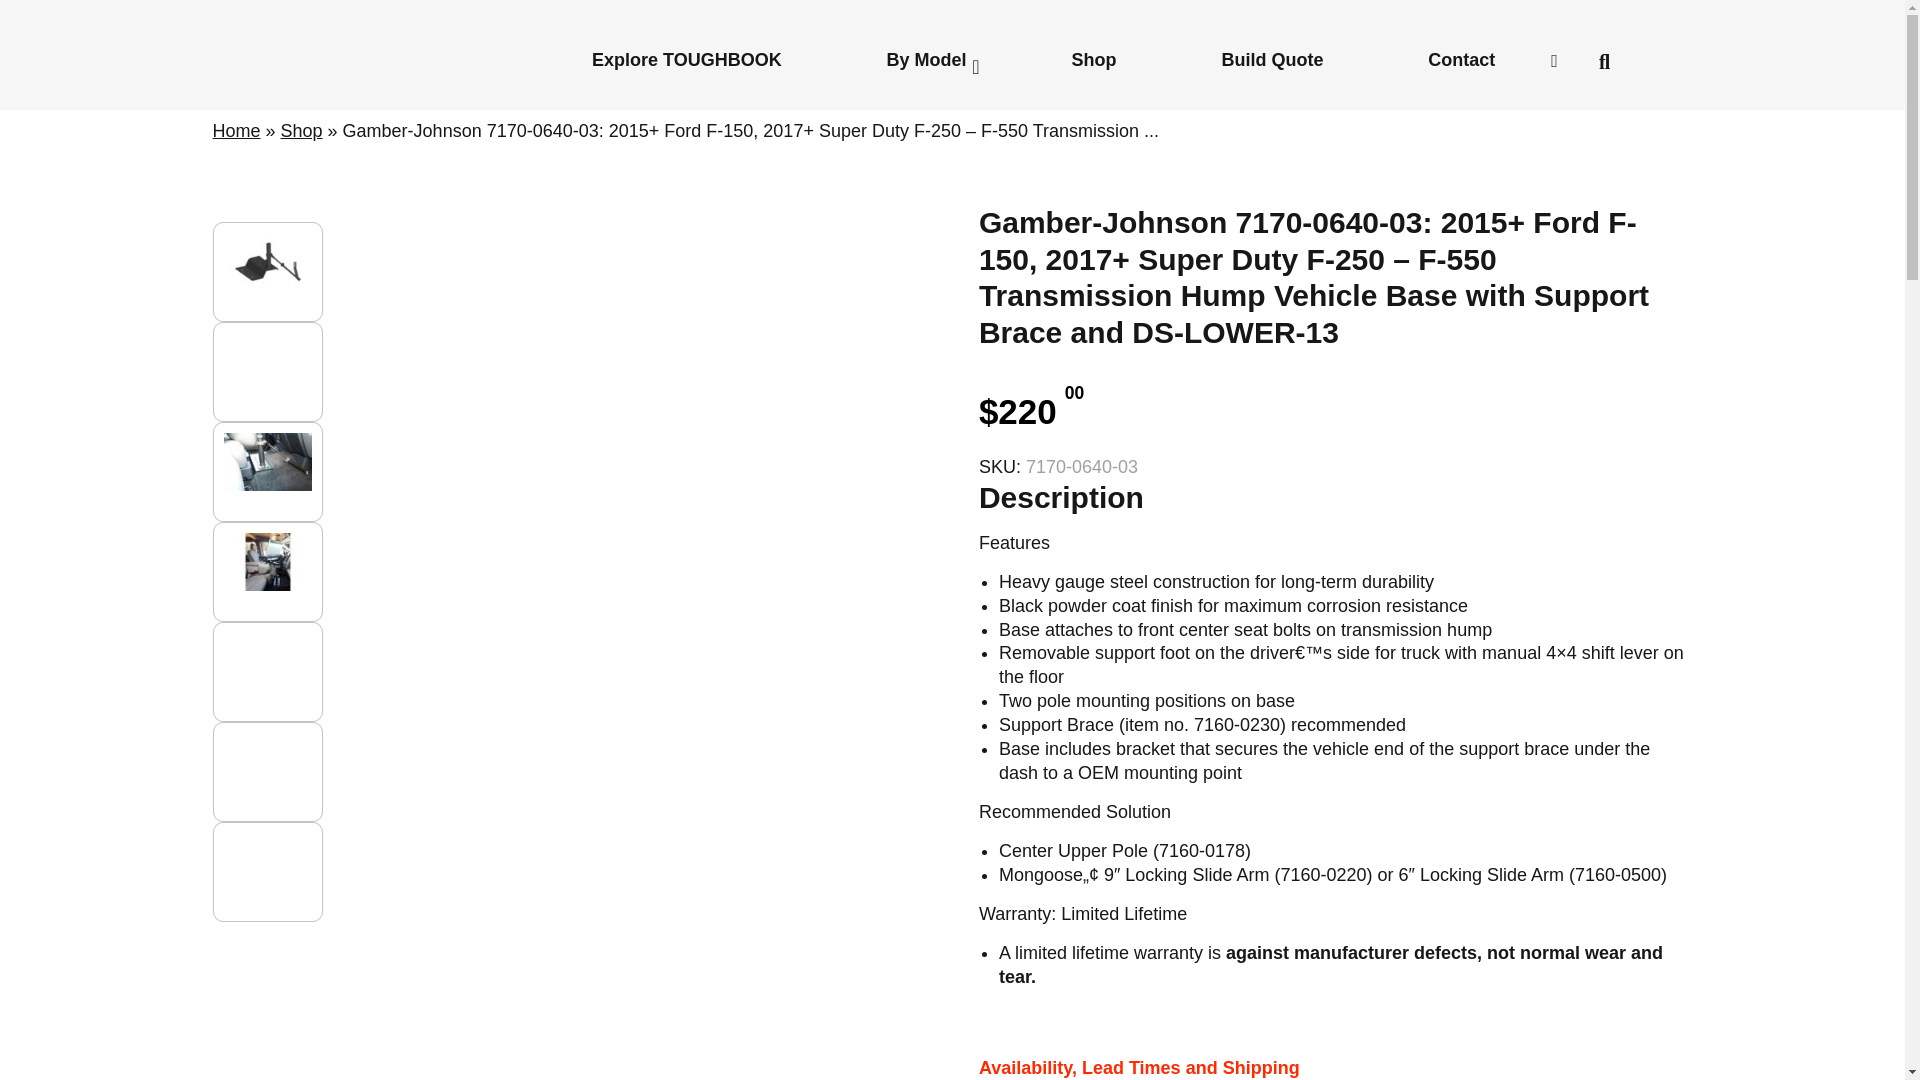 Image resolution: width=1920 pixels, height=1080 pixels. Describe the element at coordinates (301, 130) in the screenshot. I see `Shop` at that location.